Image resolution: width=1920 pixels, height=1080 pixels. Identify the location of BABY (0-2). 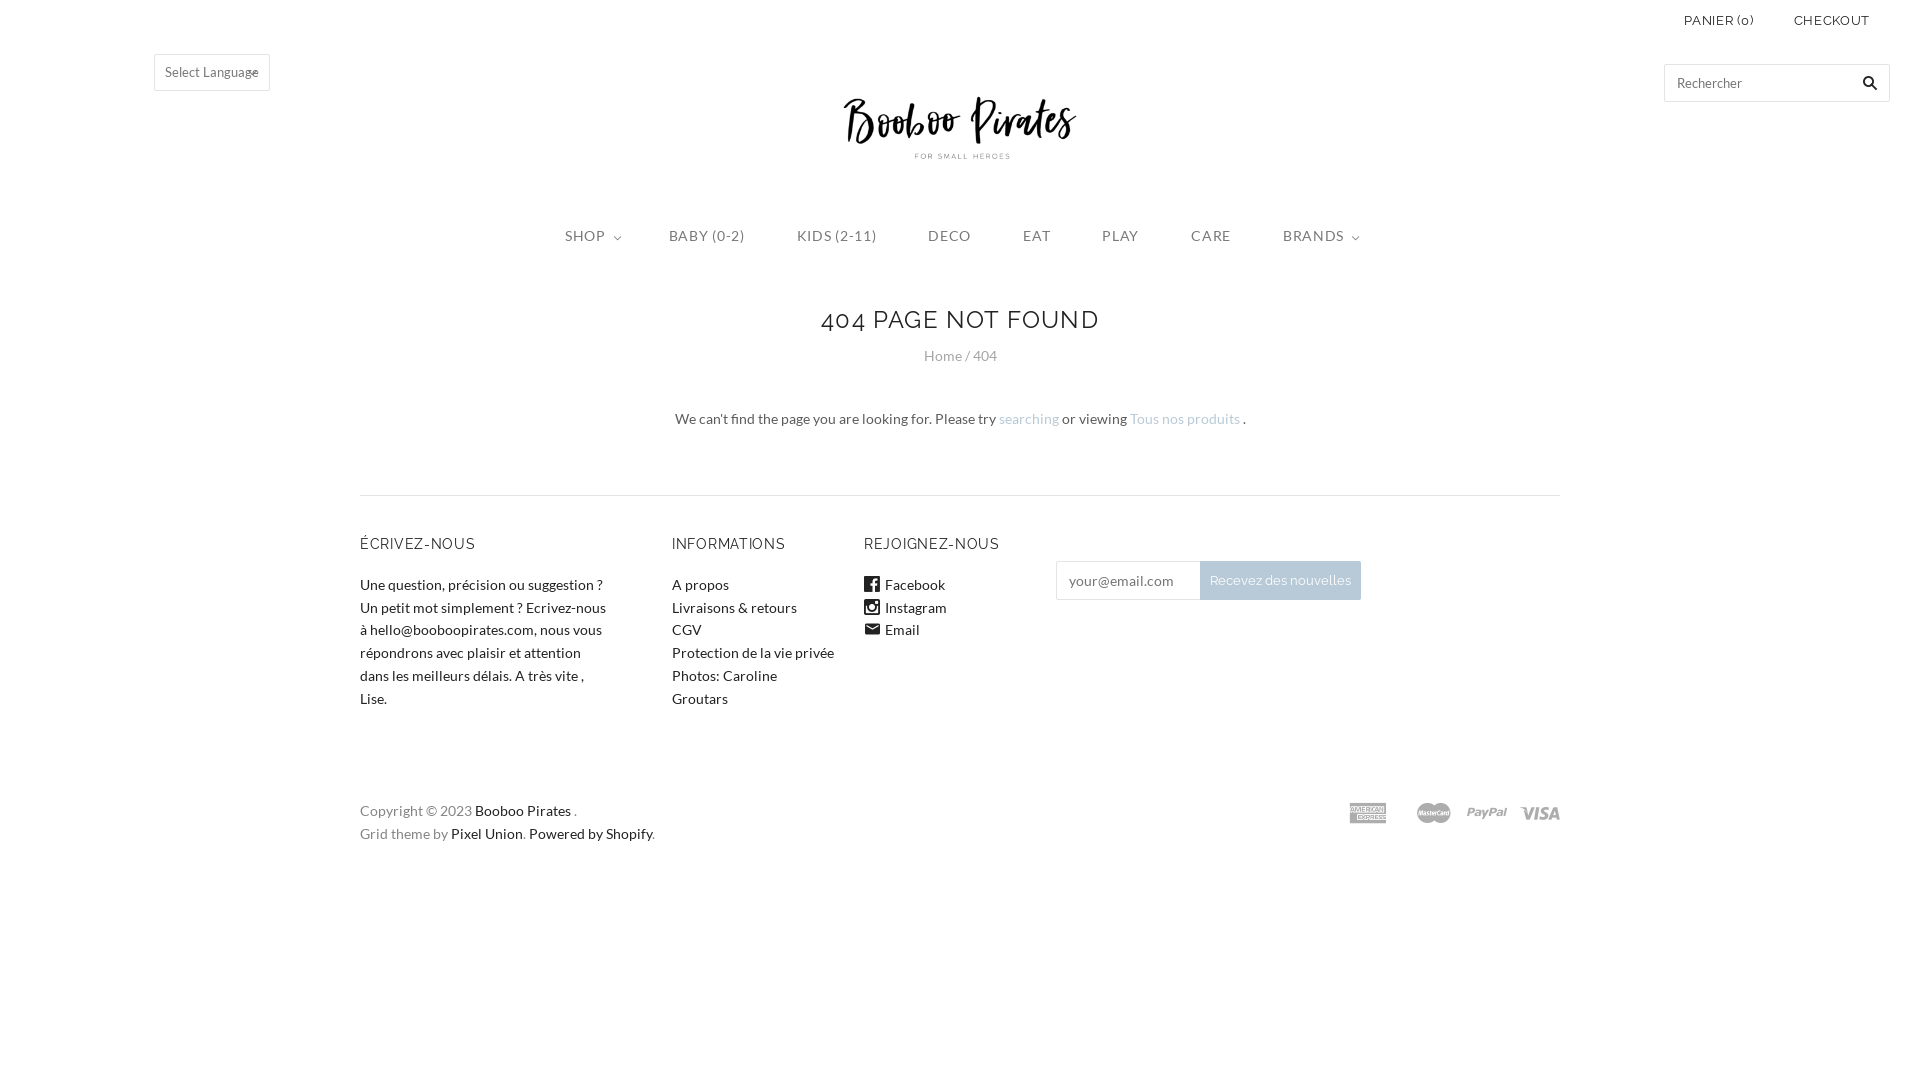
(707, 236).